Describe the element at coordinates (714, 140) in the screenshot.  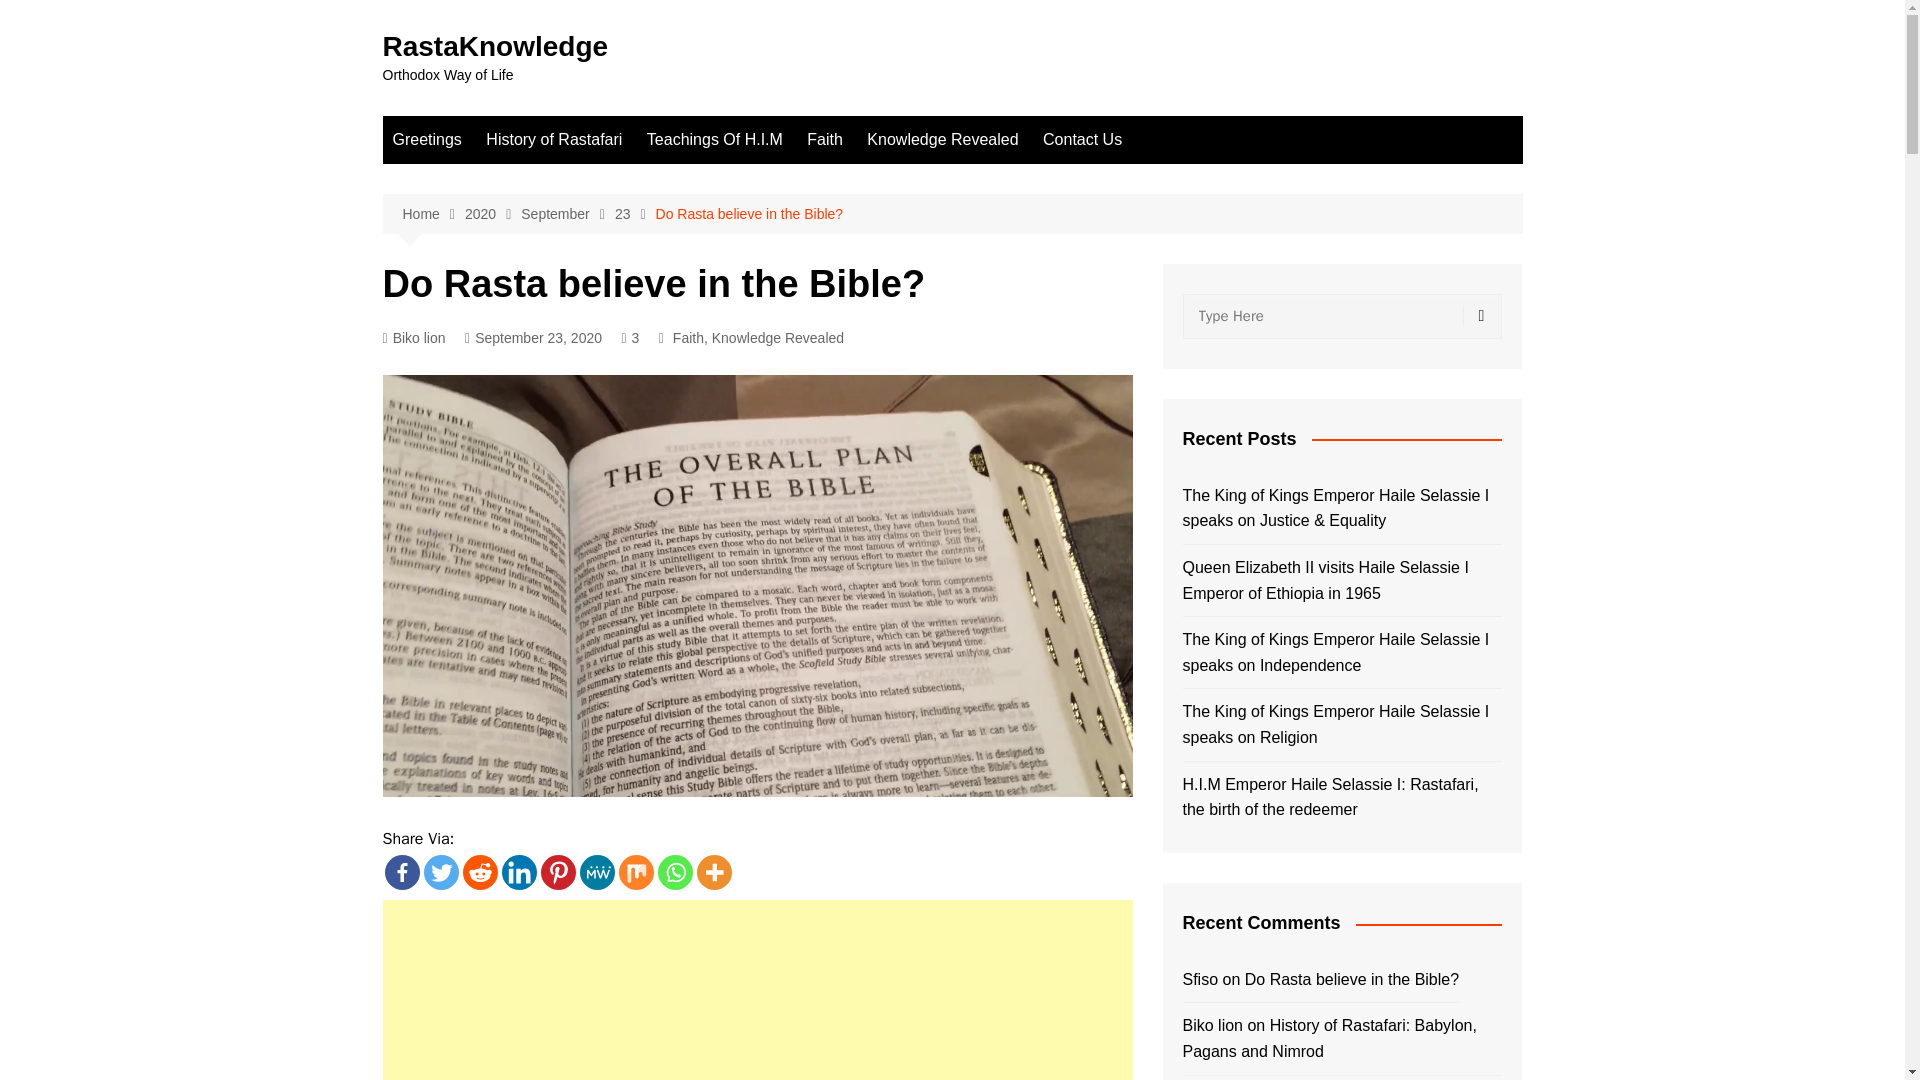
I see `Teachings Of H.I.M` at that location.